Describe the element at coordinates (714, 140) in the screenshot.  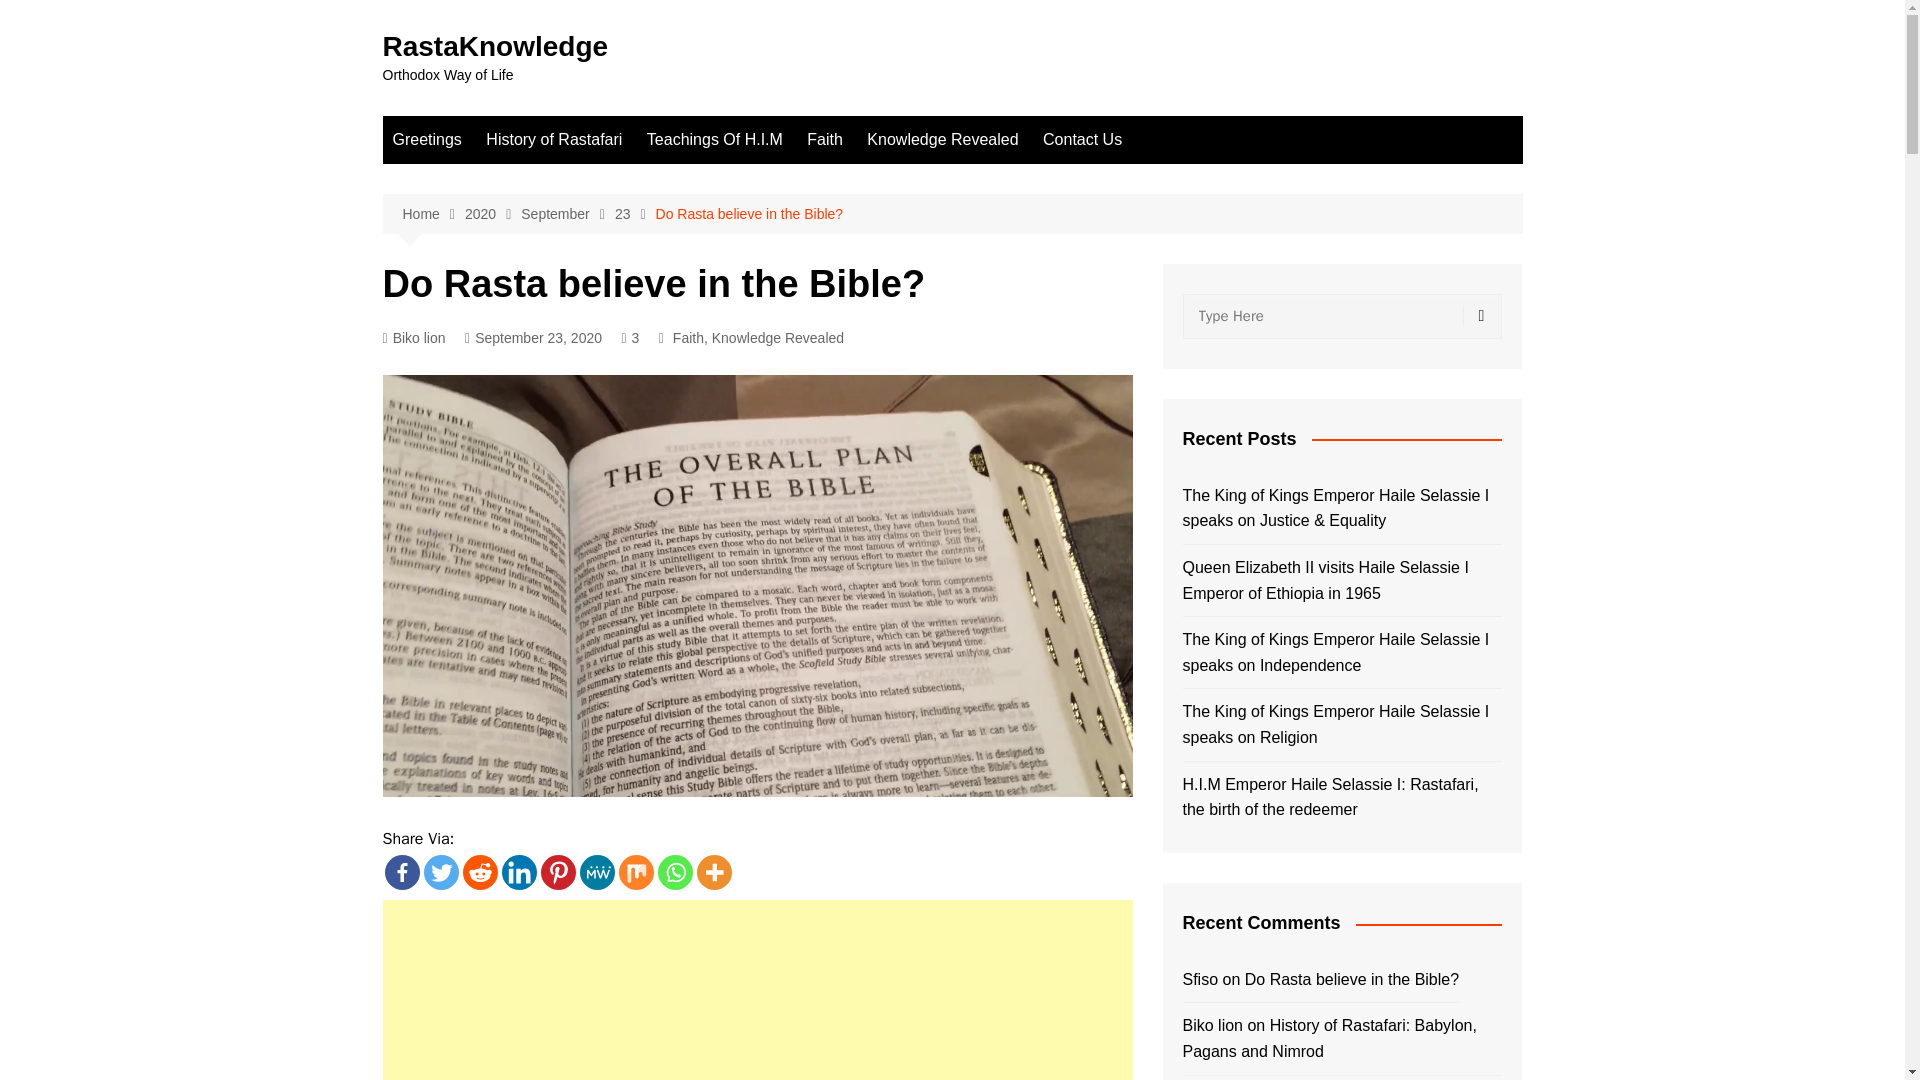
I see `Teachings Of H.I.M` at that location.